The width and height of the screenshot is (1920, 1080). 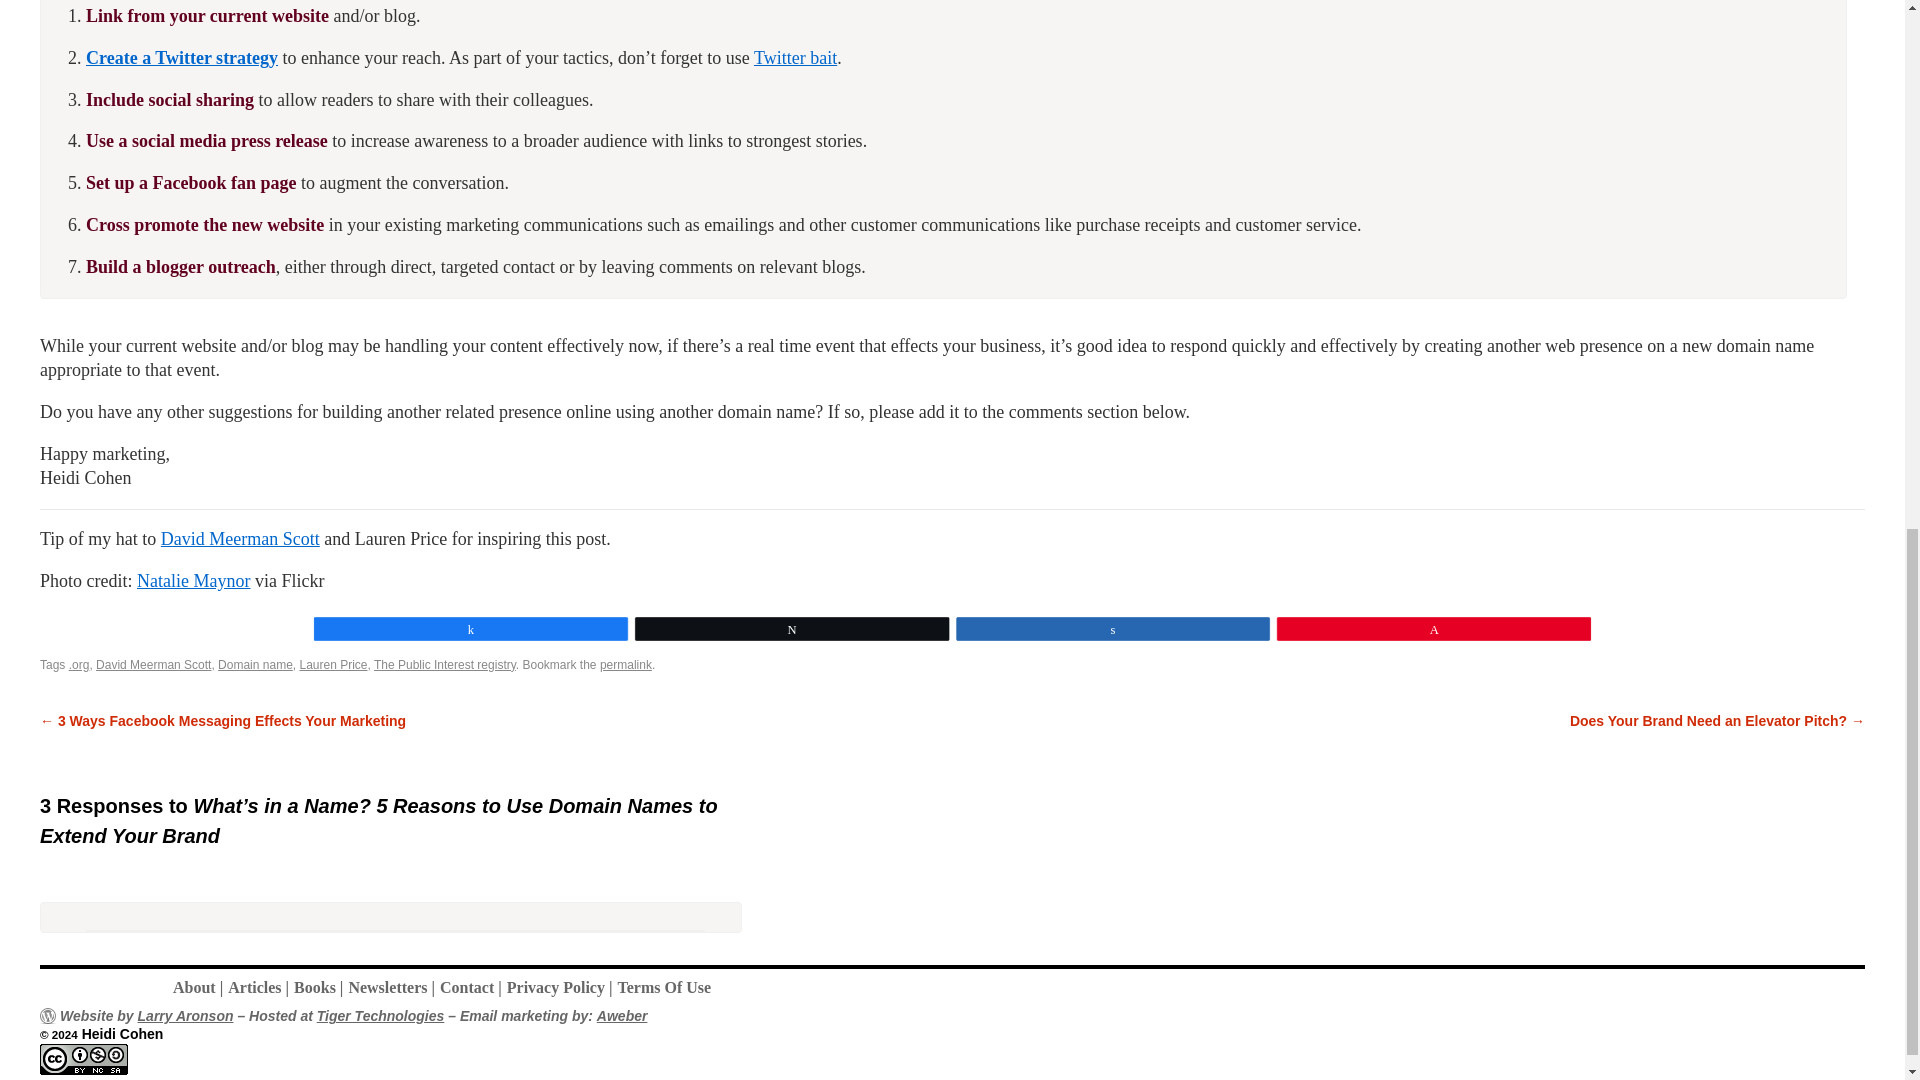 I want to click on permalink, so click(x=626, y=664).